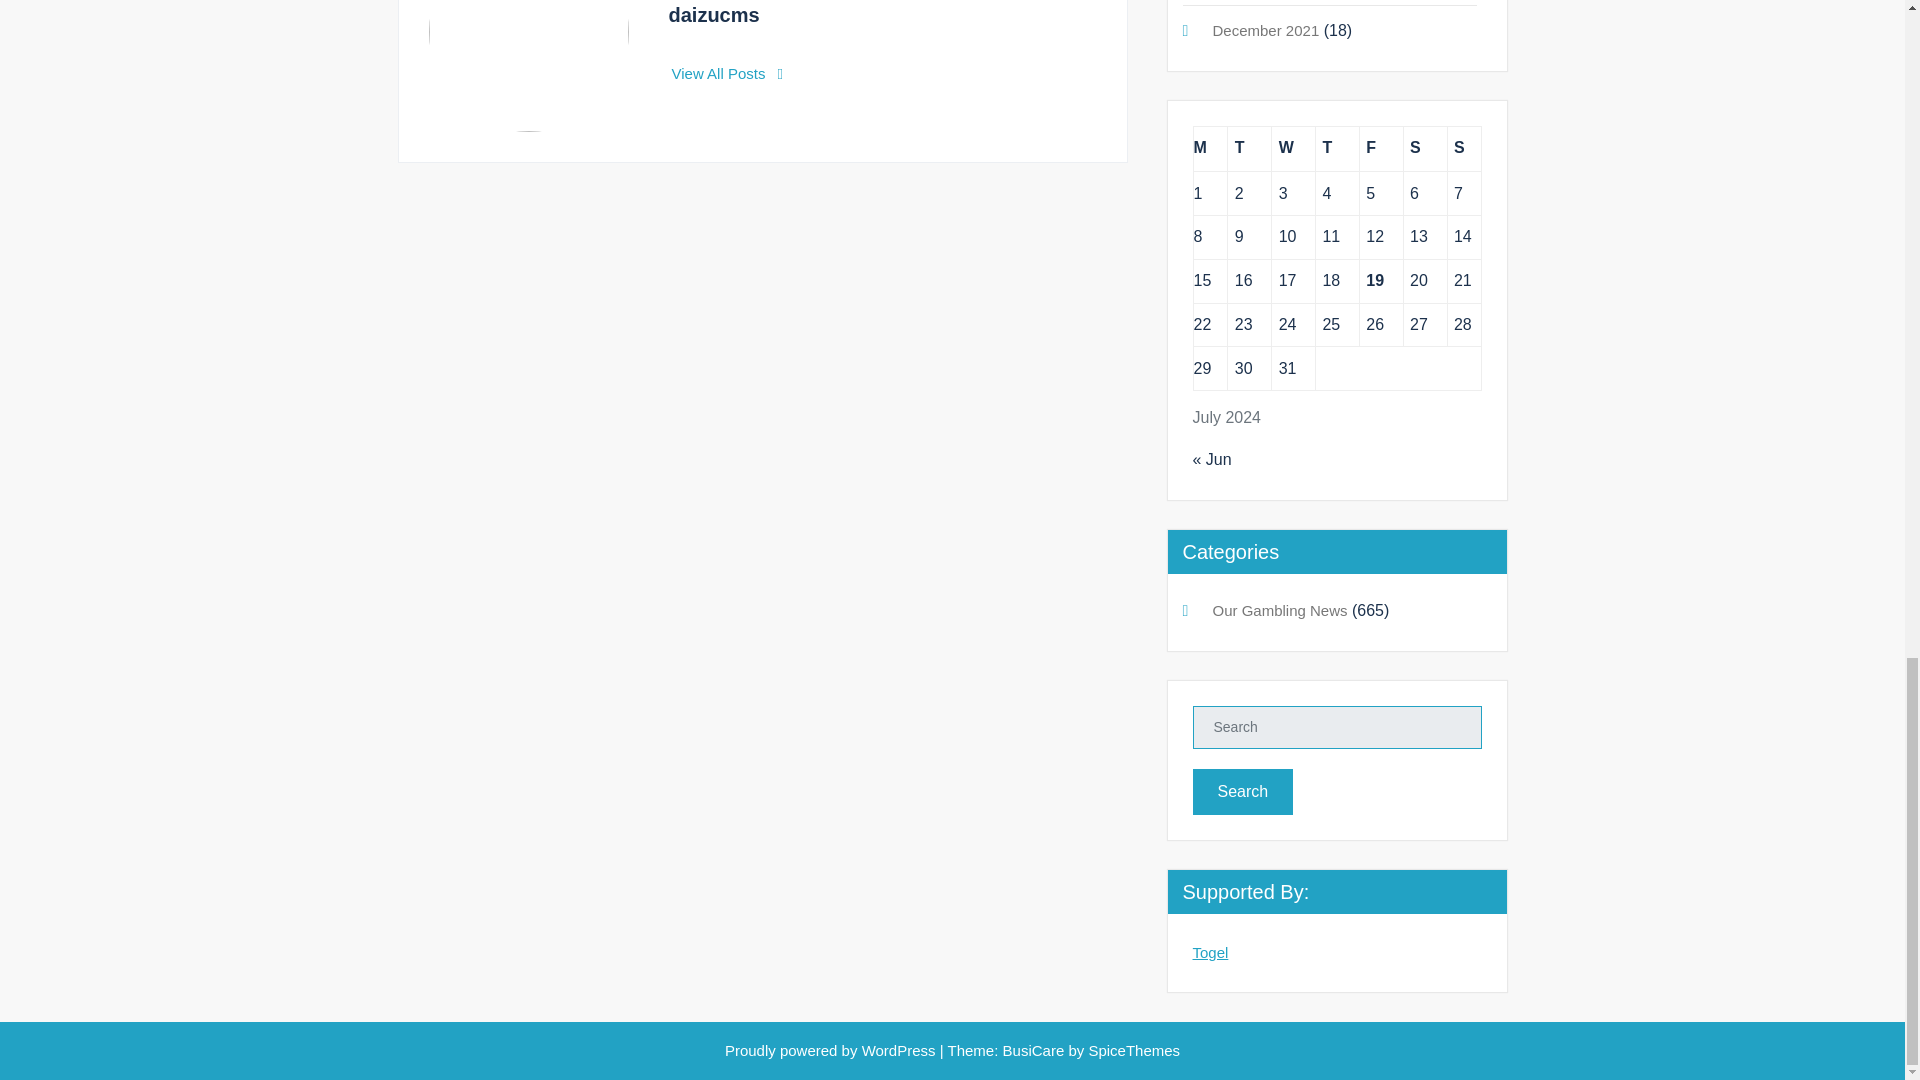  Describe the element at coordinates (728, 73) in the screenshot. I see `View All Posts` at that location.